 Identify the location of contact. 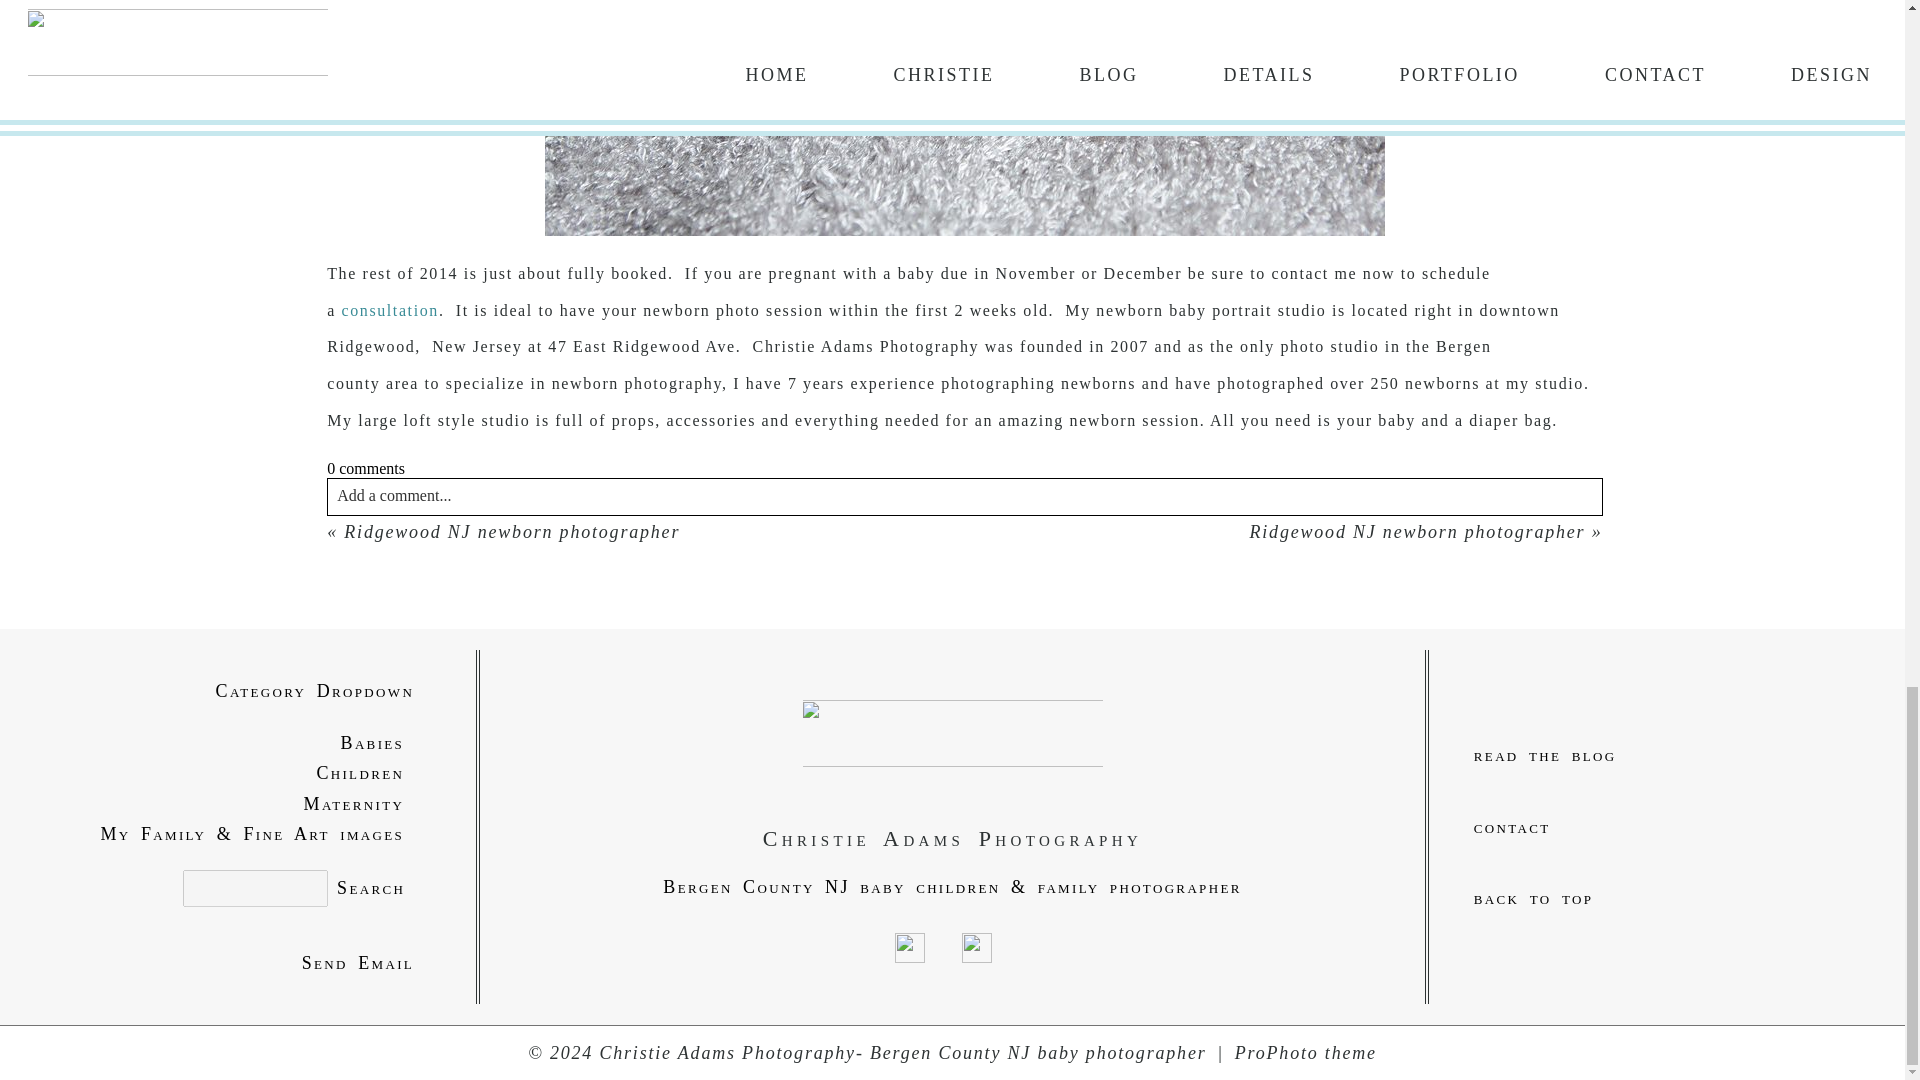
(1666, 828).